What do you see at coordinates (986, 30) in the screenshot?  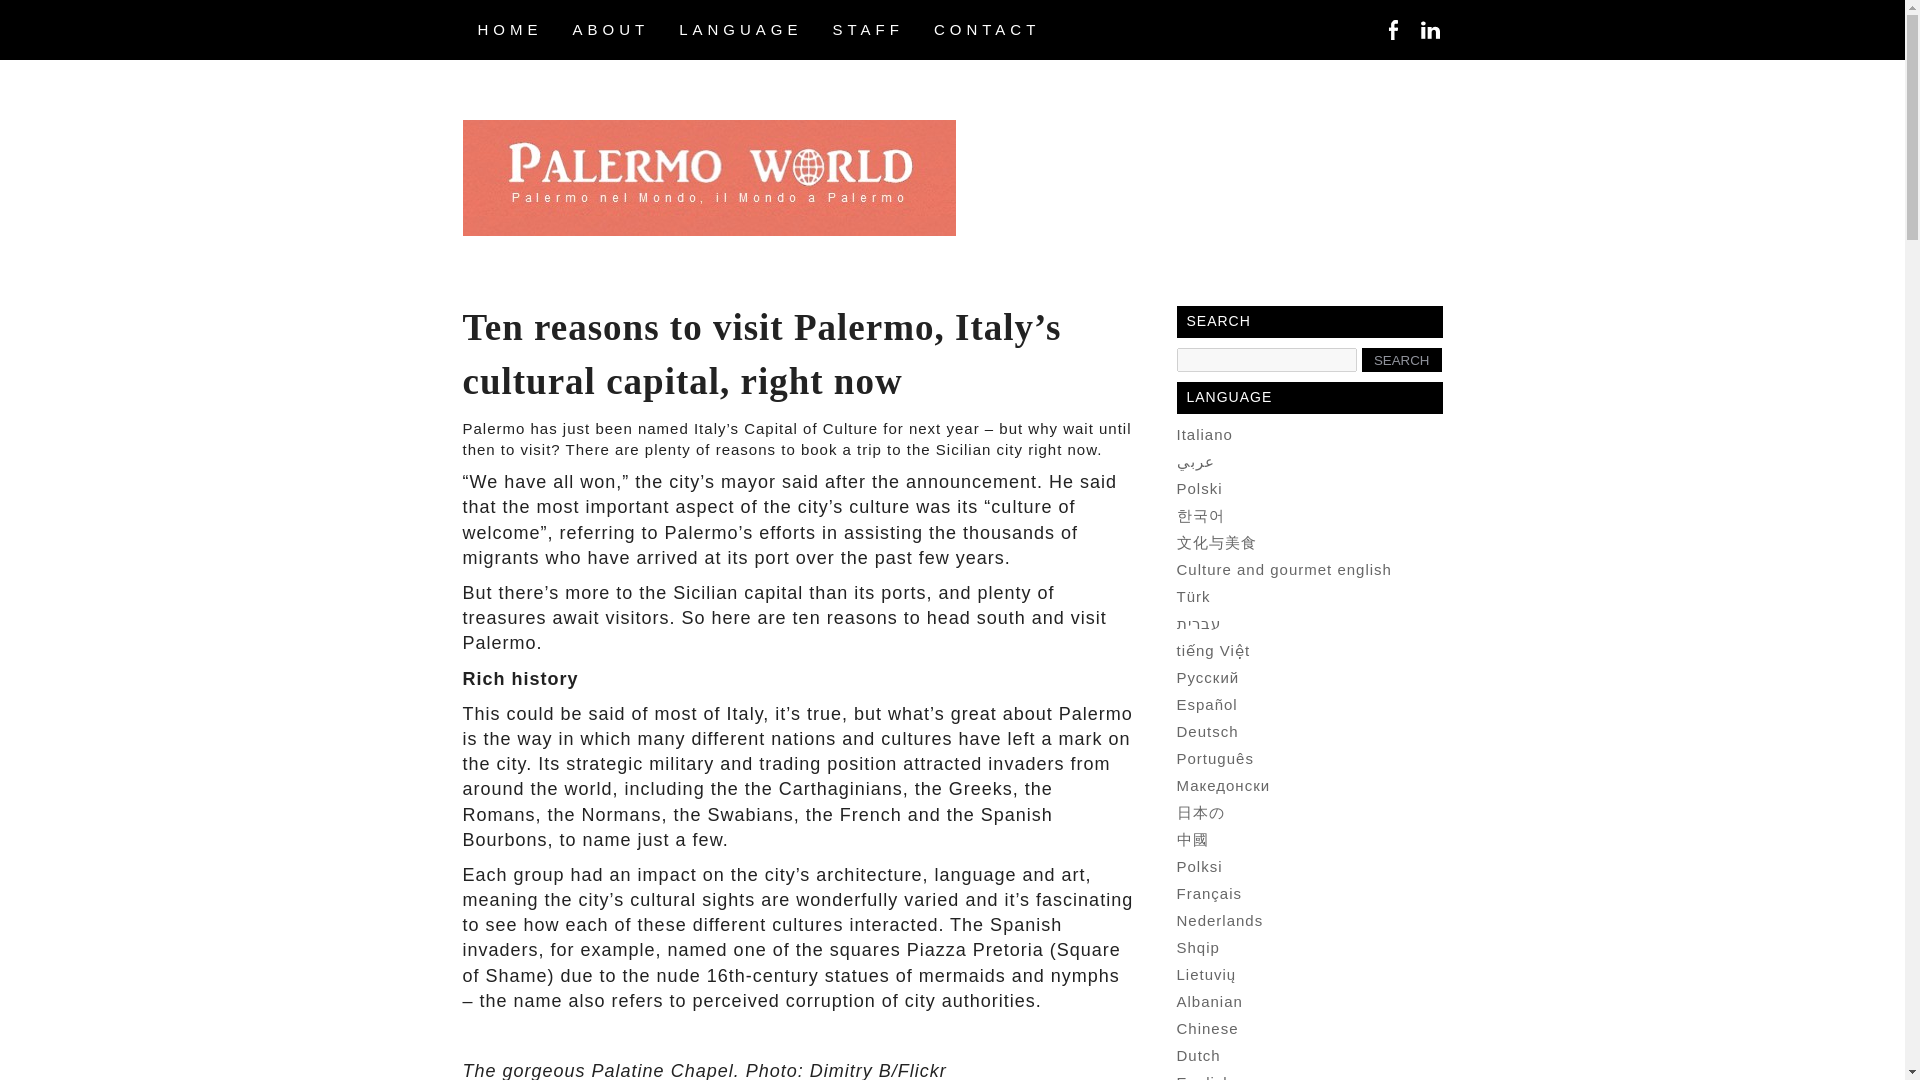 I see `CONTACT` at bounding box center [986, 30].